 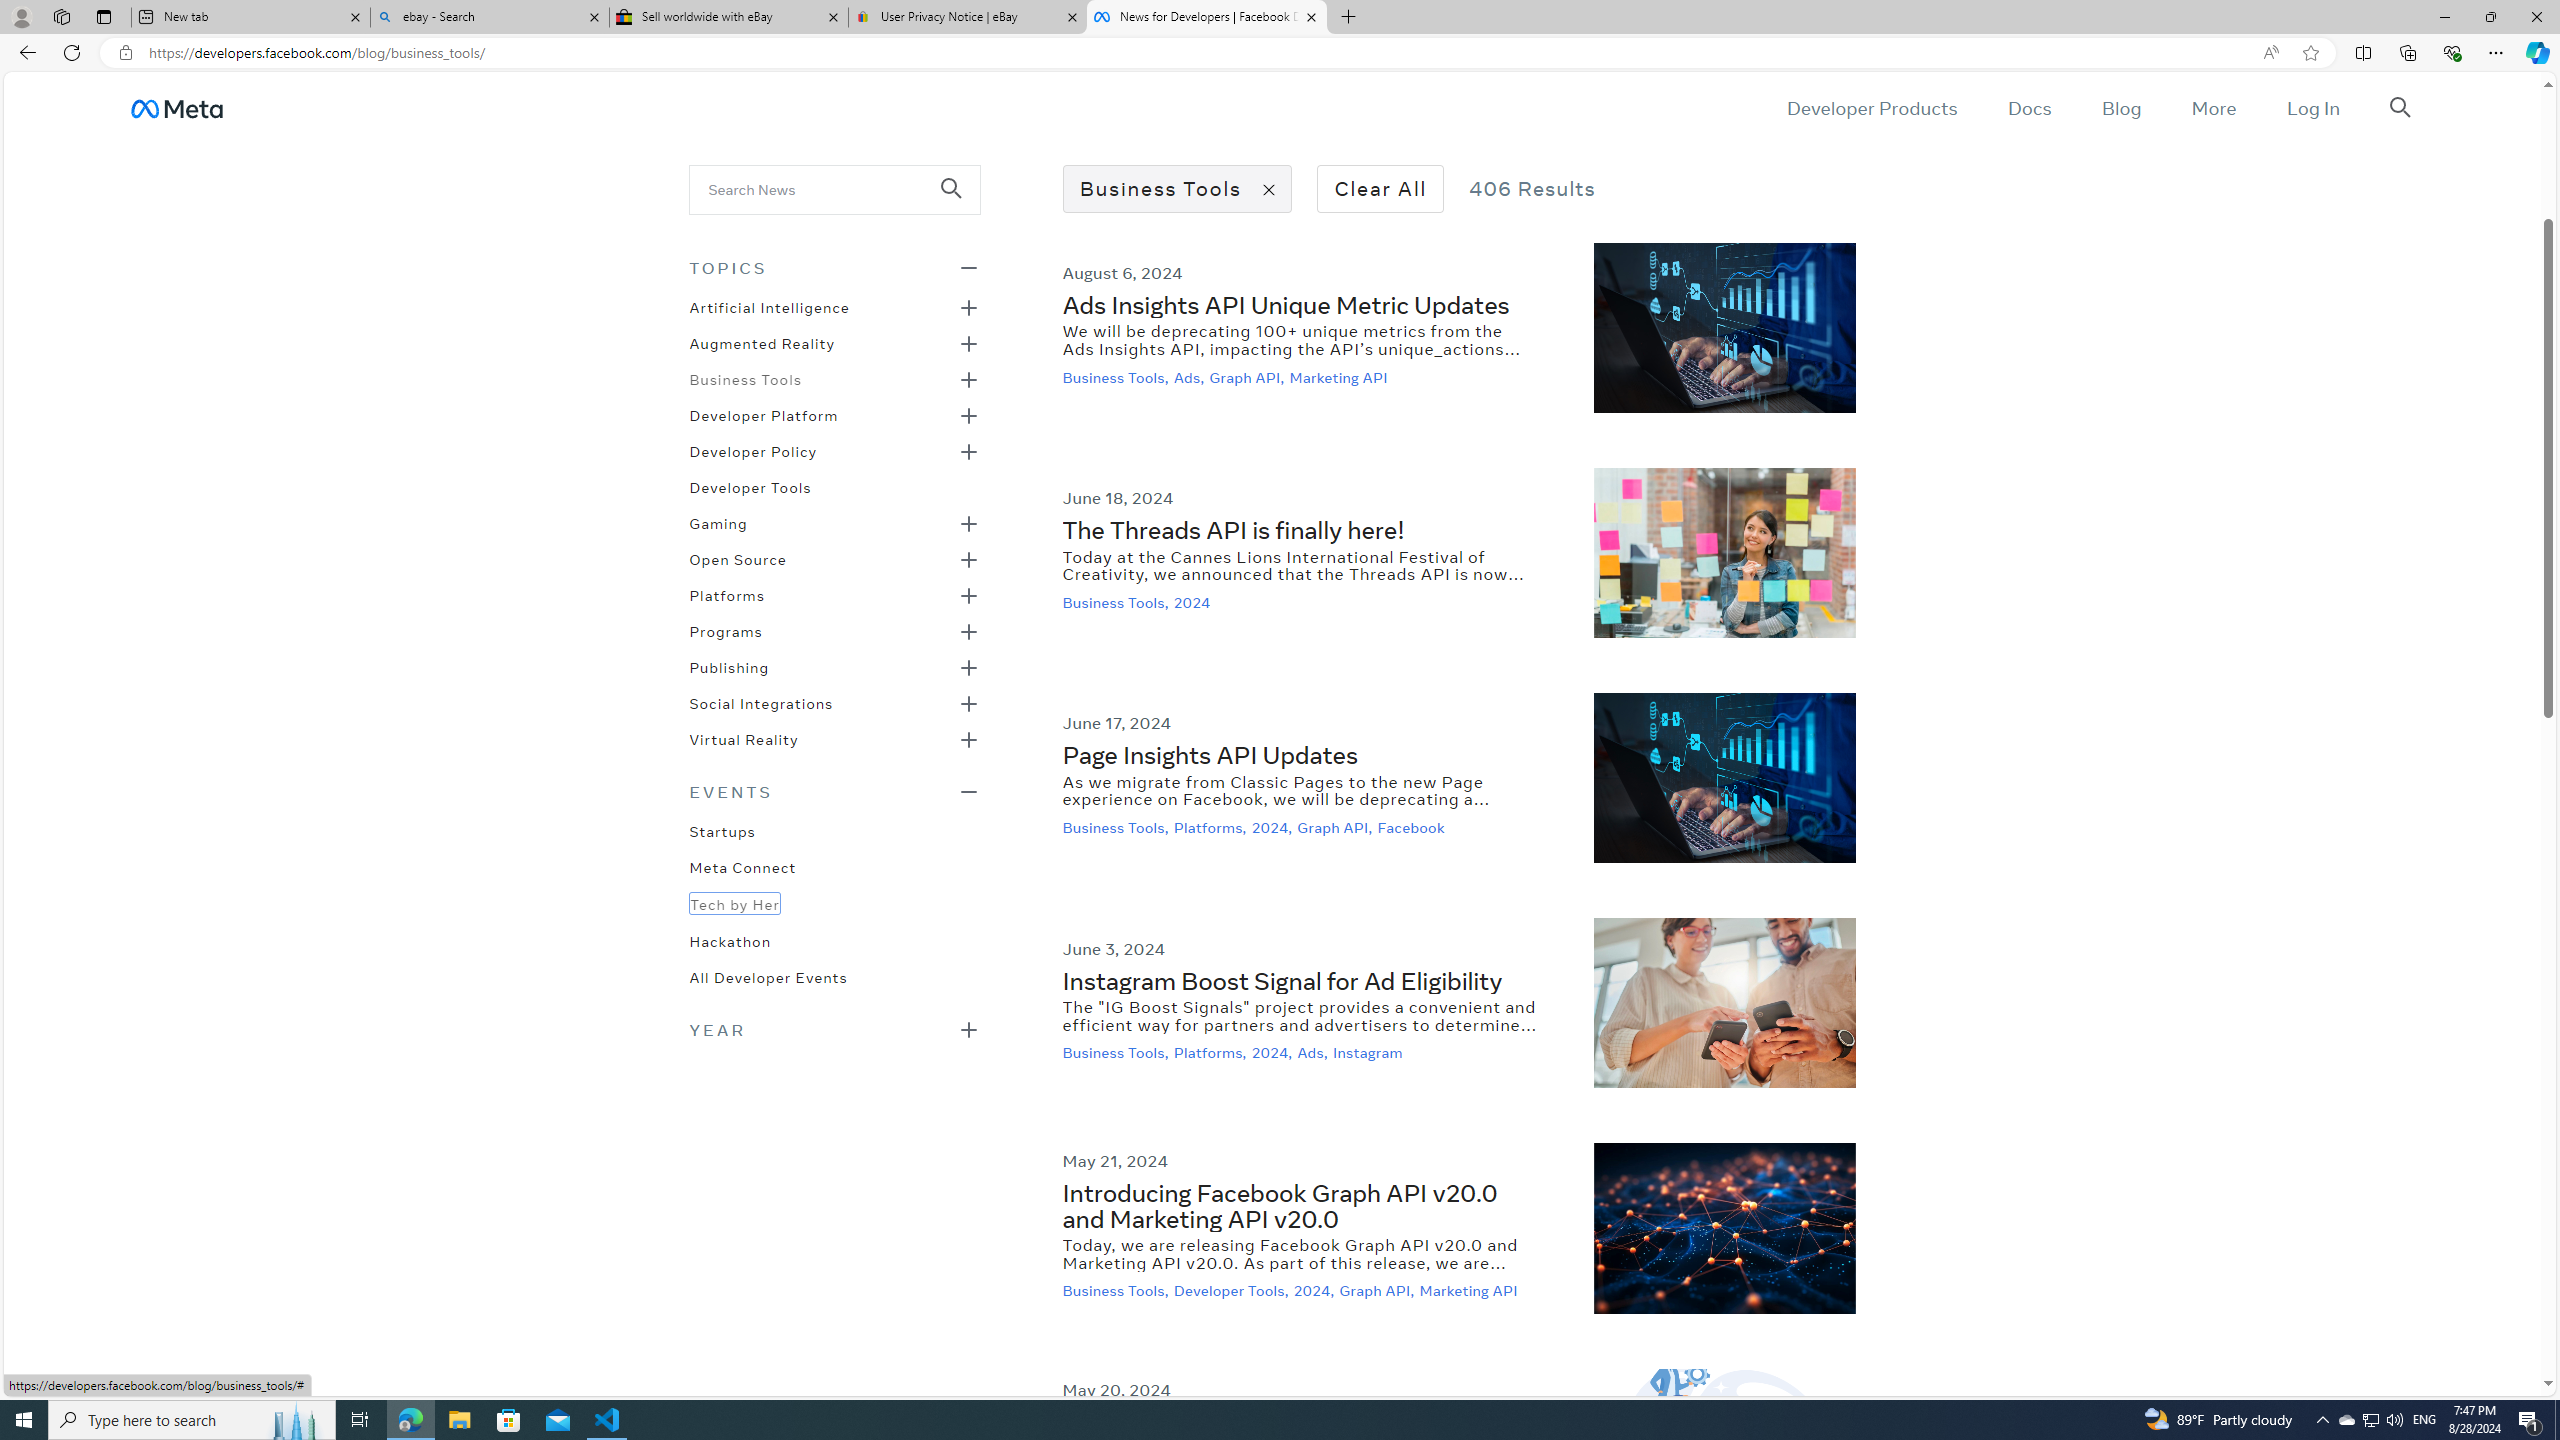 What do you see at coordinates (1379, 1290) in the screenshot?
I see `Graph API,` at bounding box center [1379, 1290].